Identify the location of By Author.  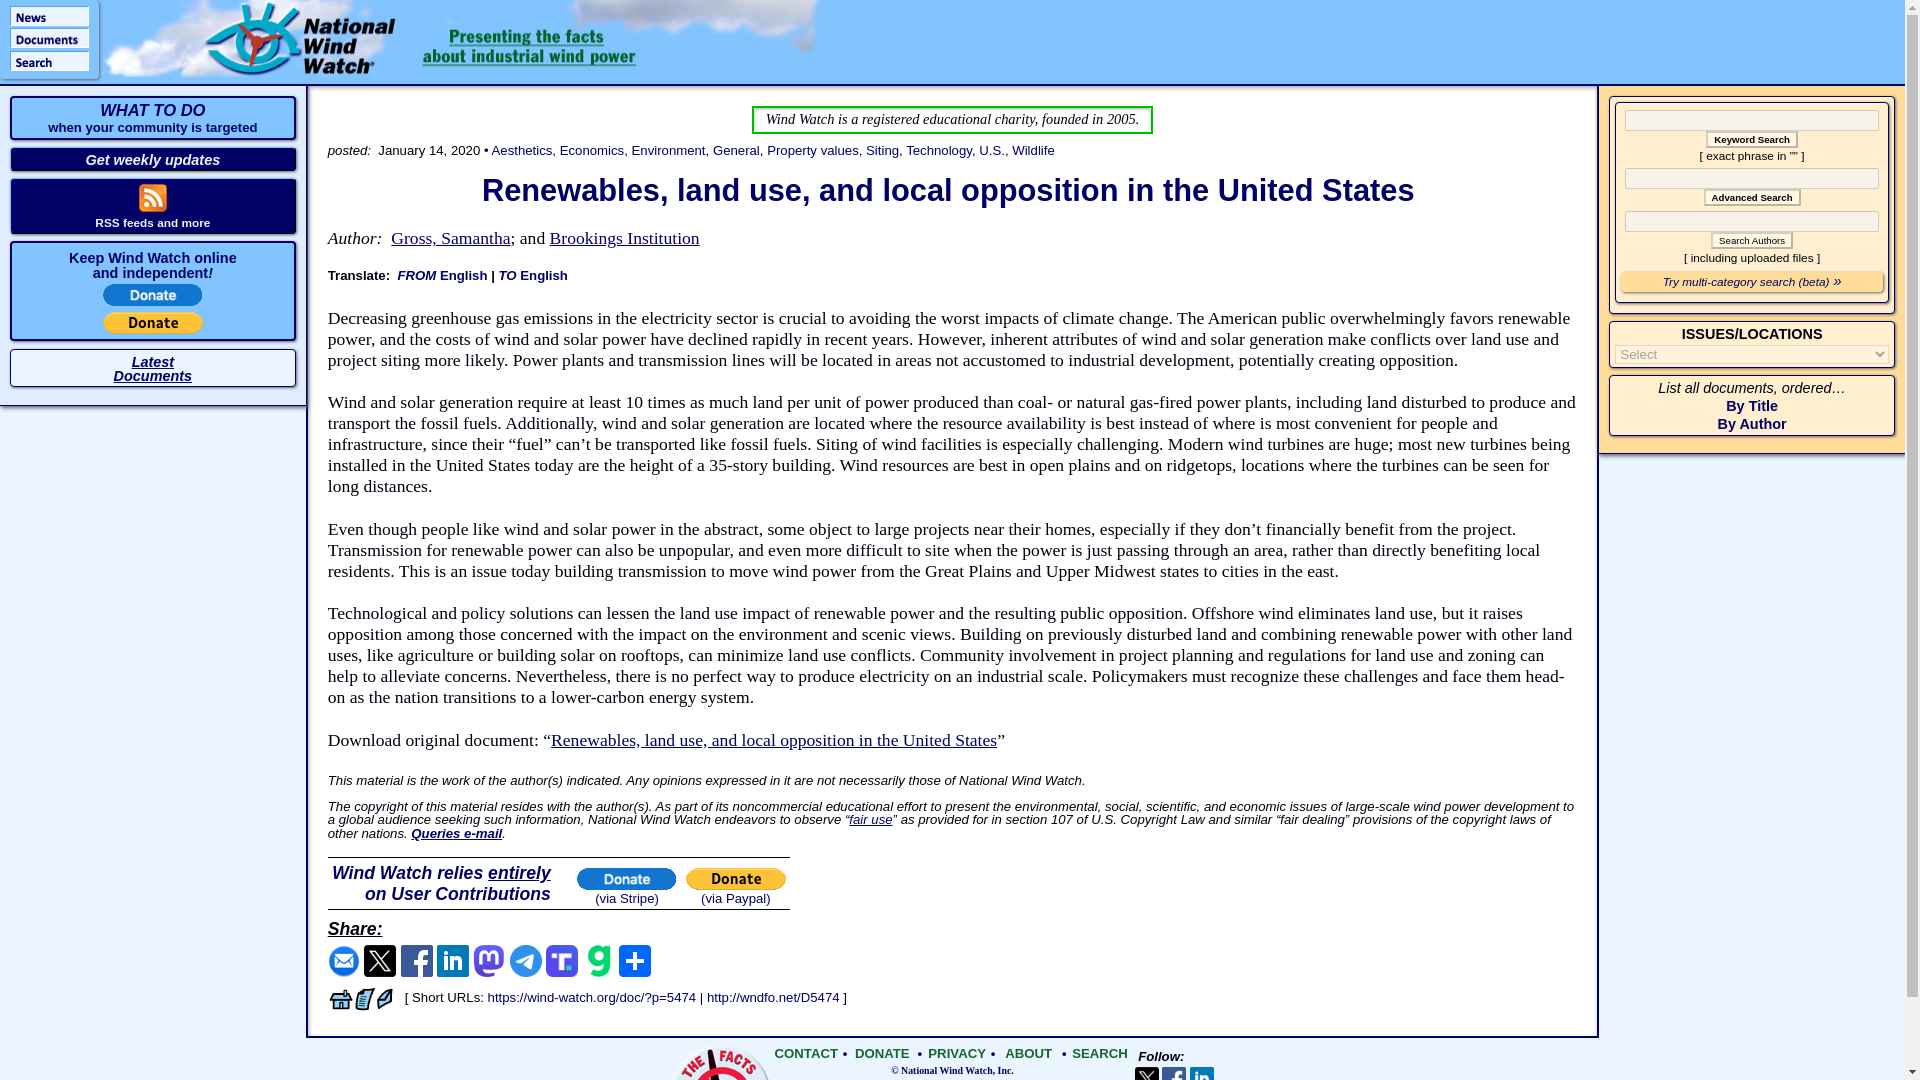
(1752, 424).